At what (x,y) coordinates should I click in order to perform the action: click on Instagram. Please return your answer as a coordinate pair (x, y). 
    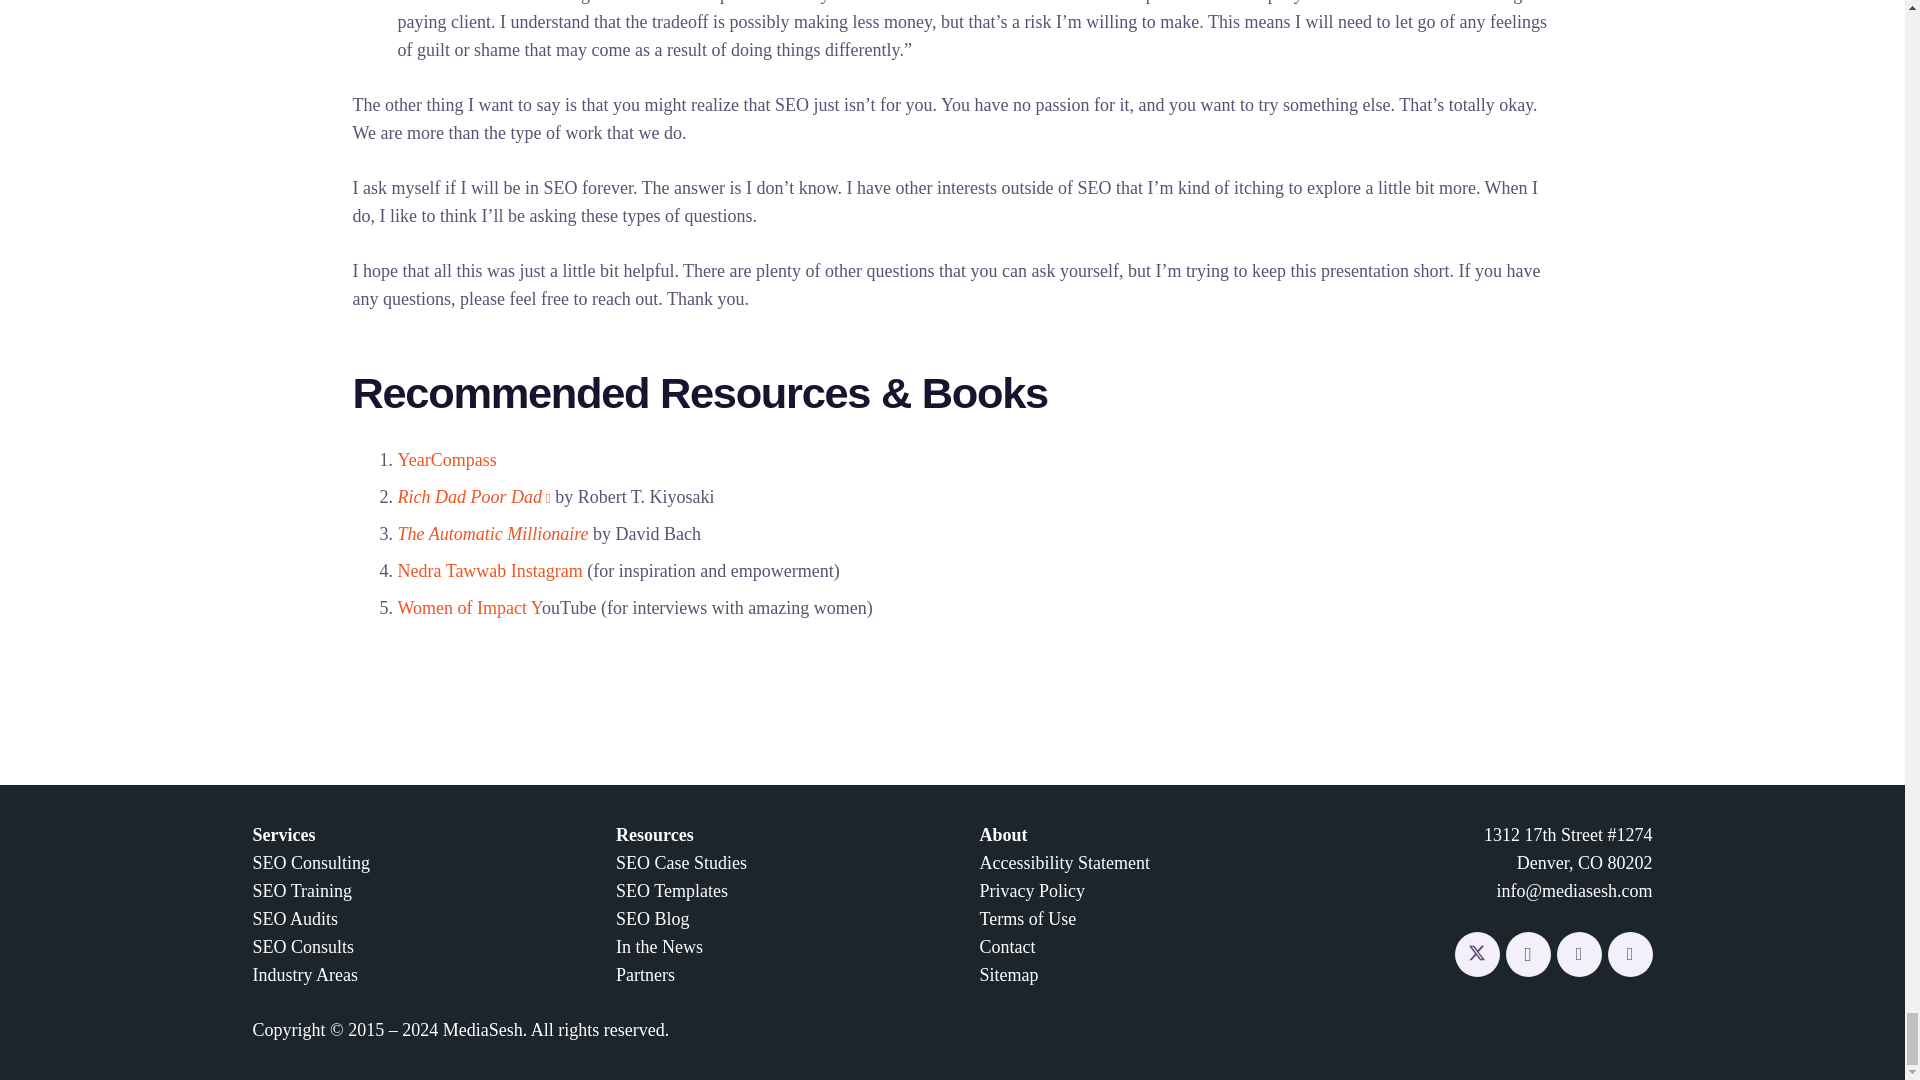
    Looking at the image, I should click on (1528, 954).